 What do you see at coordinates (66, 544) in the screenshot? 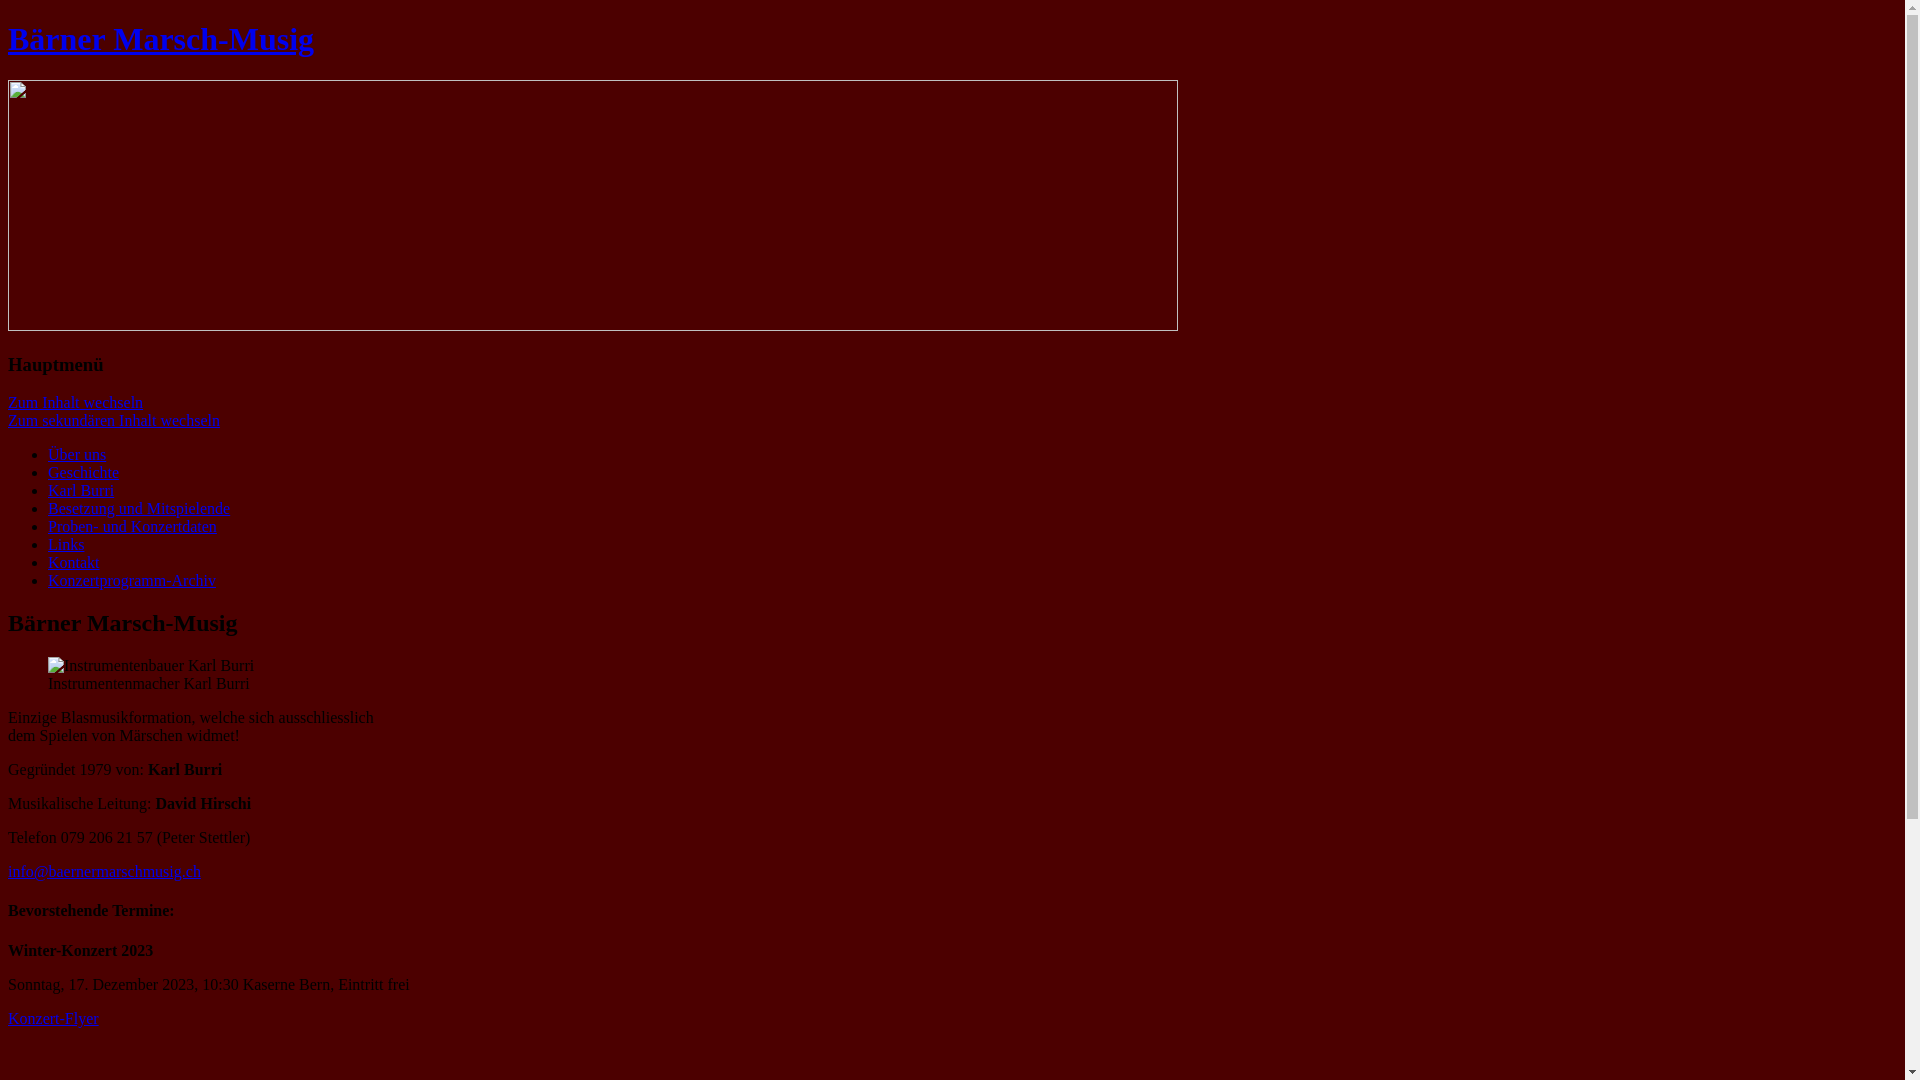
I see `Links` at bounding box center [66, 544].